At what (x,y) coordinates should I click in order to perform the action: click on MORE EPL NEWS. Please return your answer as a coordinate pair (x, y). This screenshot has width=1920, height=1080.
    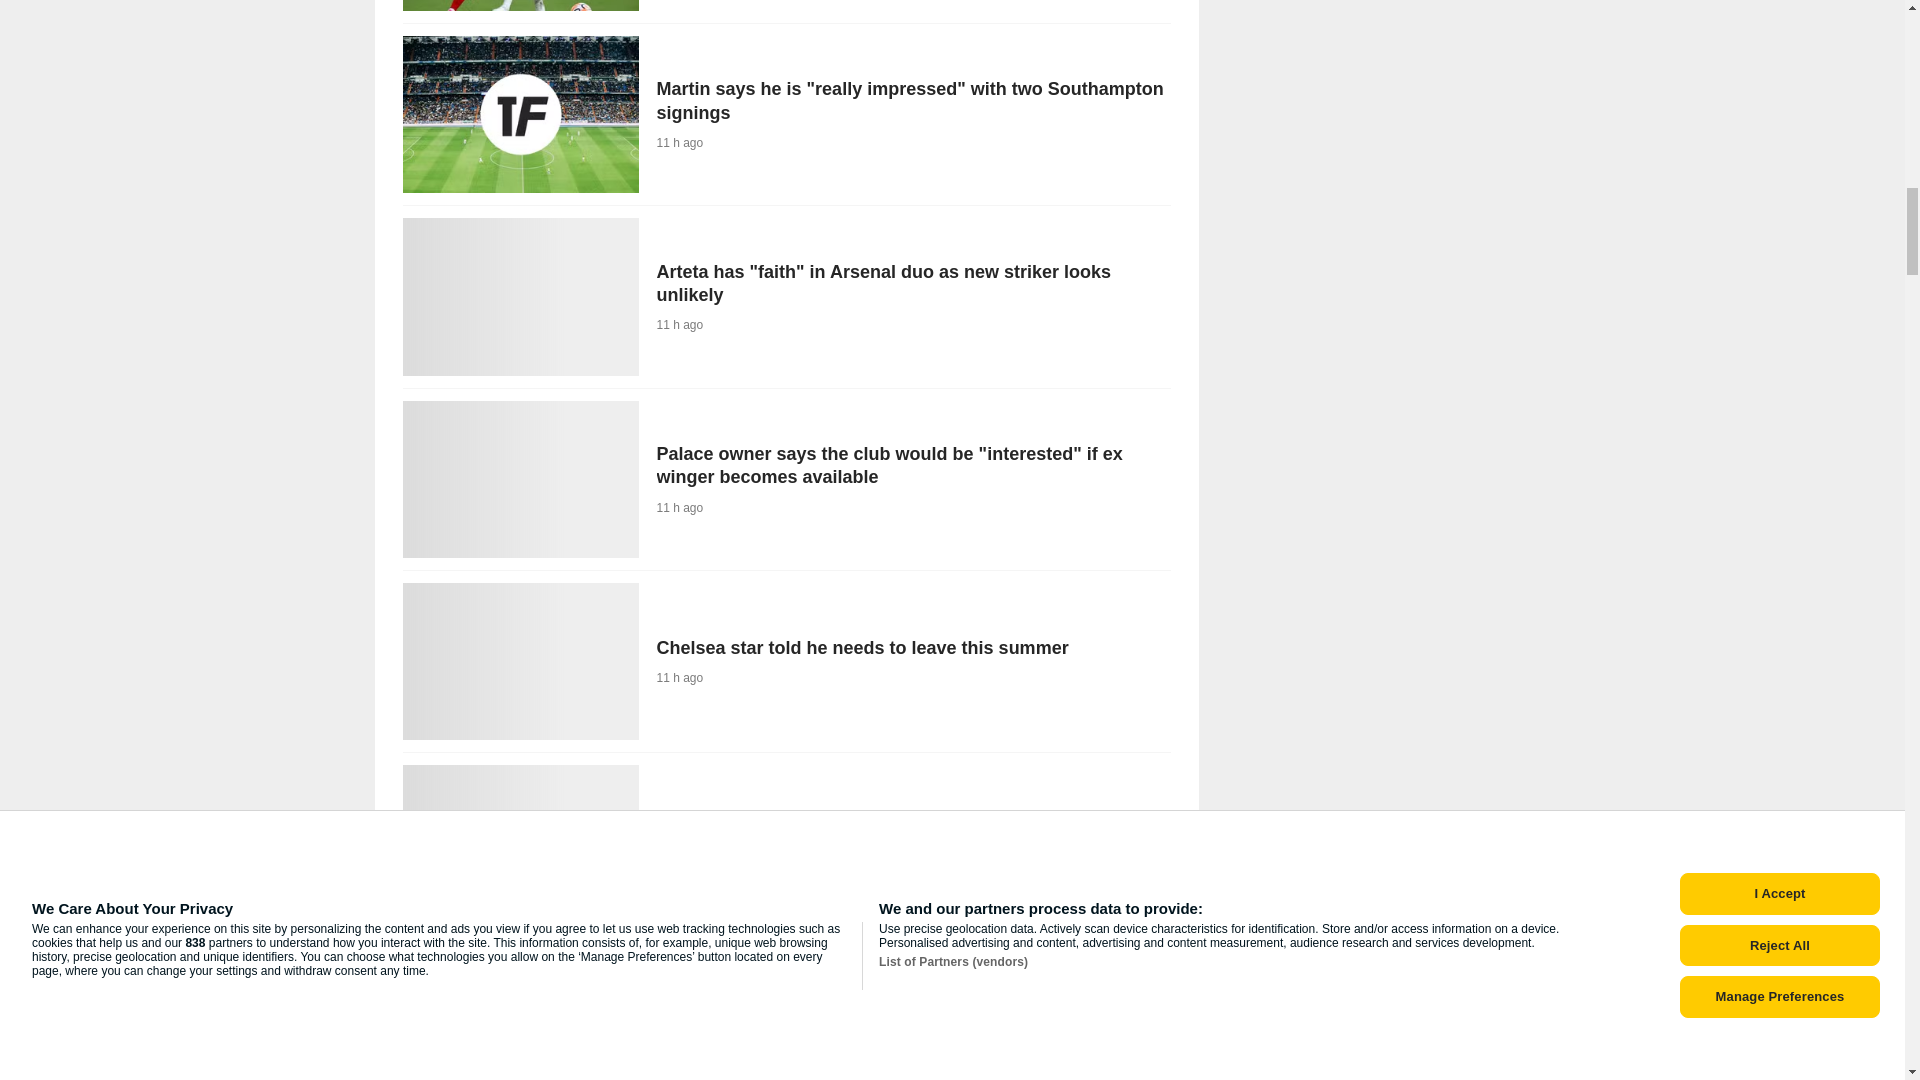
    Looking at the image, I should click on (1102, 1004).